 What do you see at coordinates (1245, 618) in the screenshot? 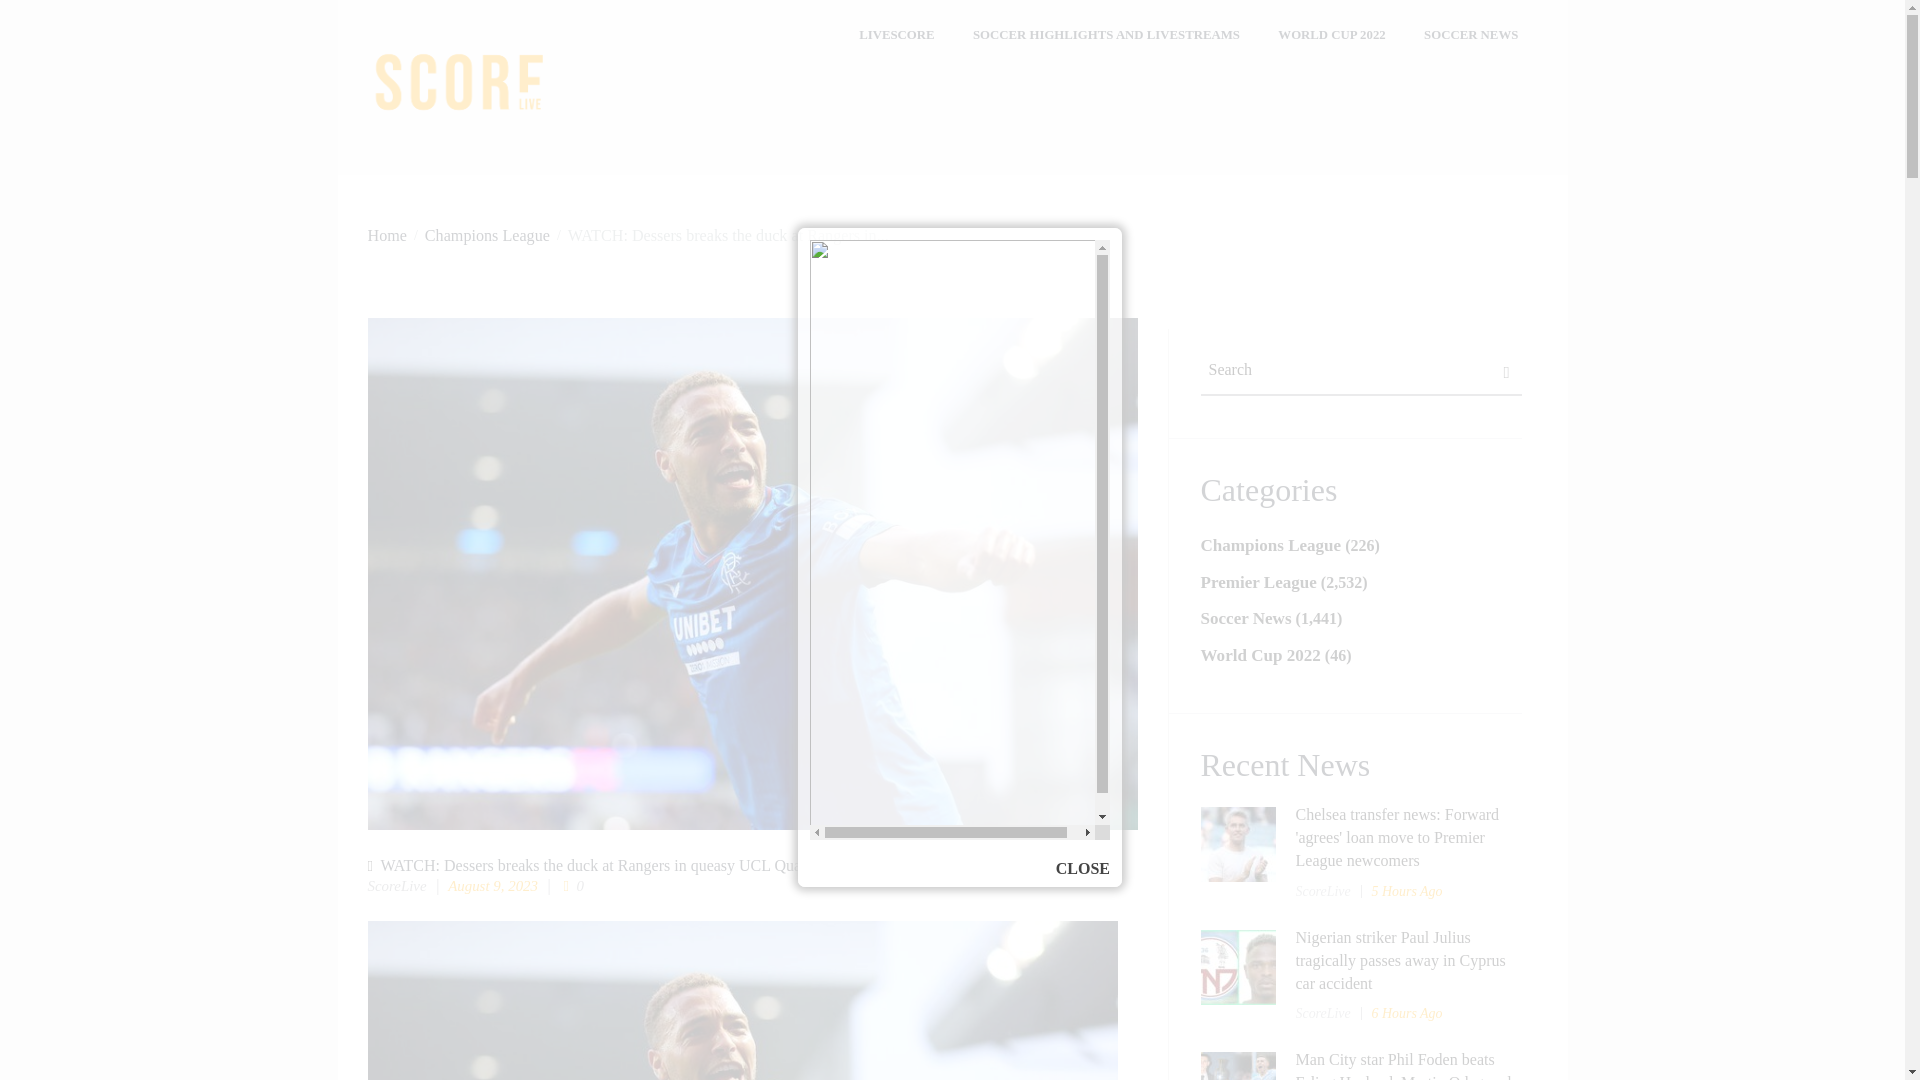
I see `Soccer News` at bounding box center [1245, 618].